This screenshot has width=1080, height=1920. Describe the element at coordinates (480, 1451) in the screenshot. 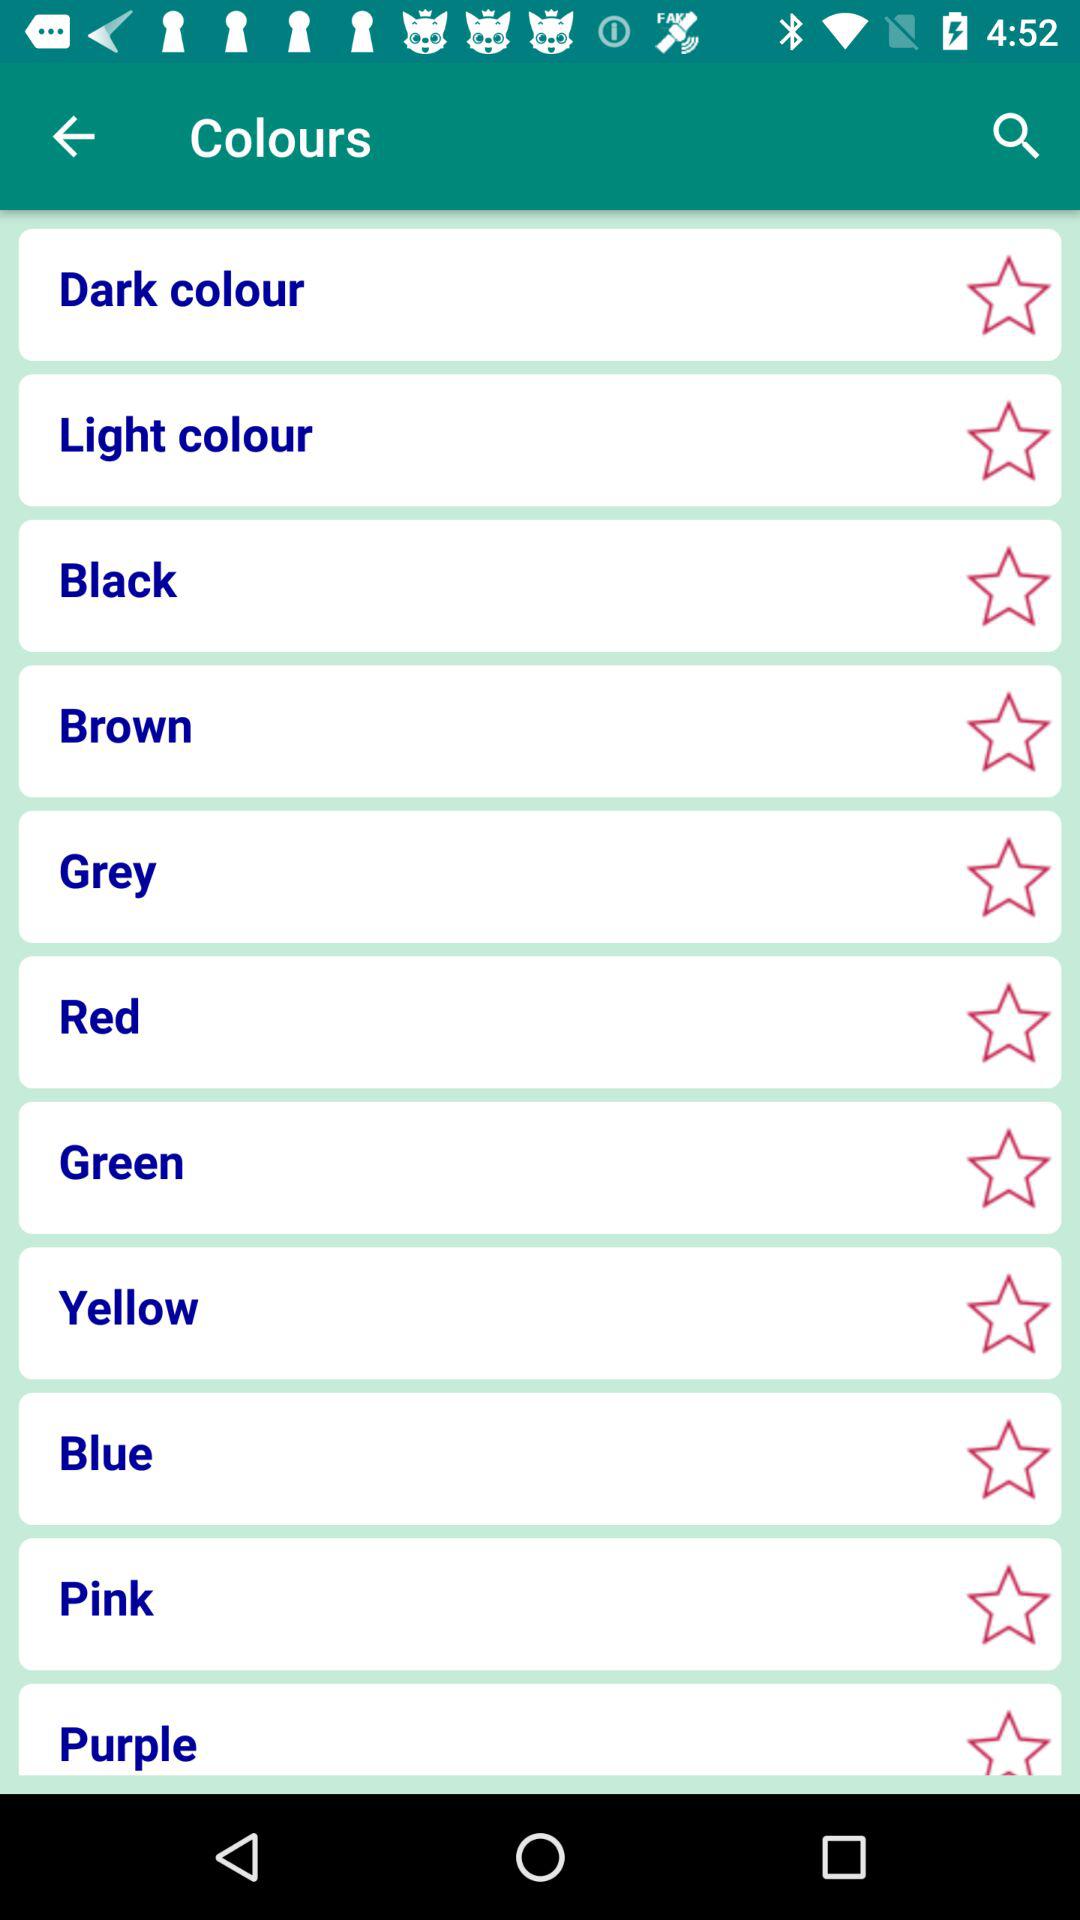

I see `turn on blue` at that location.